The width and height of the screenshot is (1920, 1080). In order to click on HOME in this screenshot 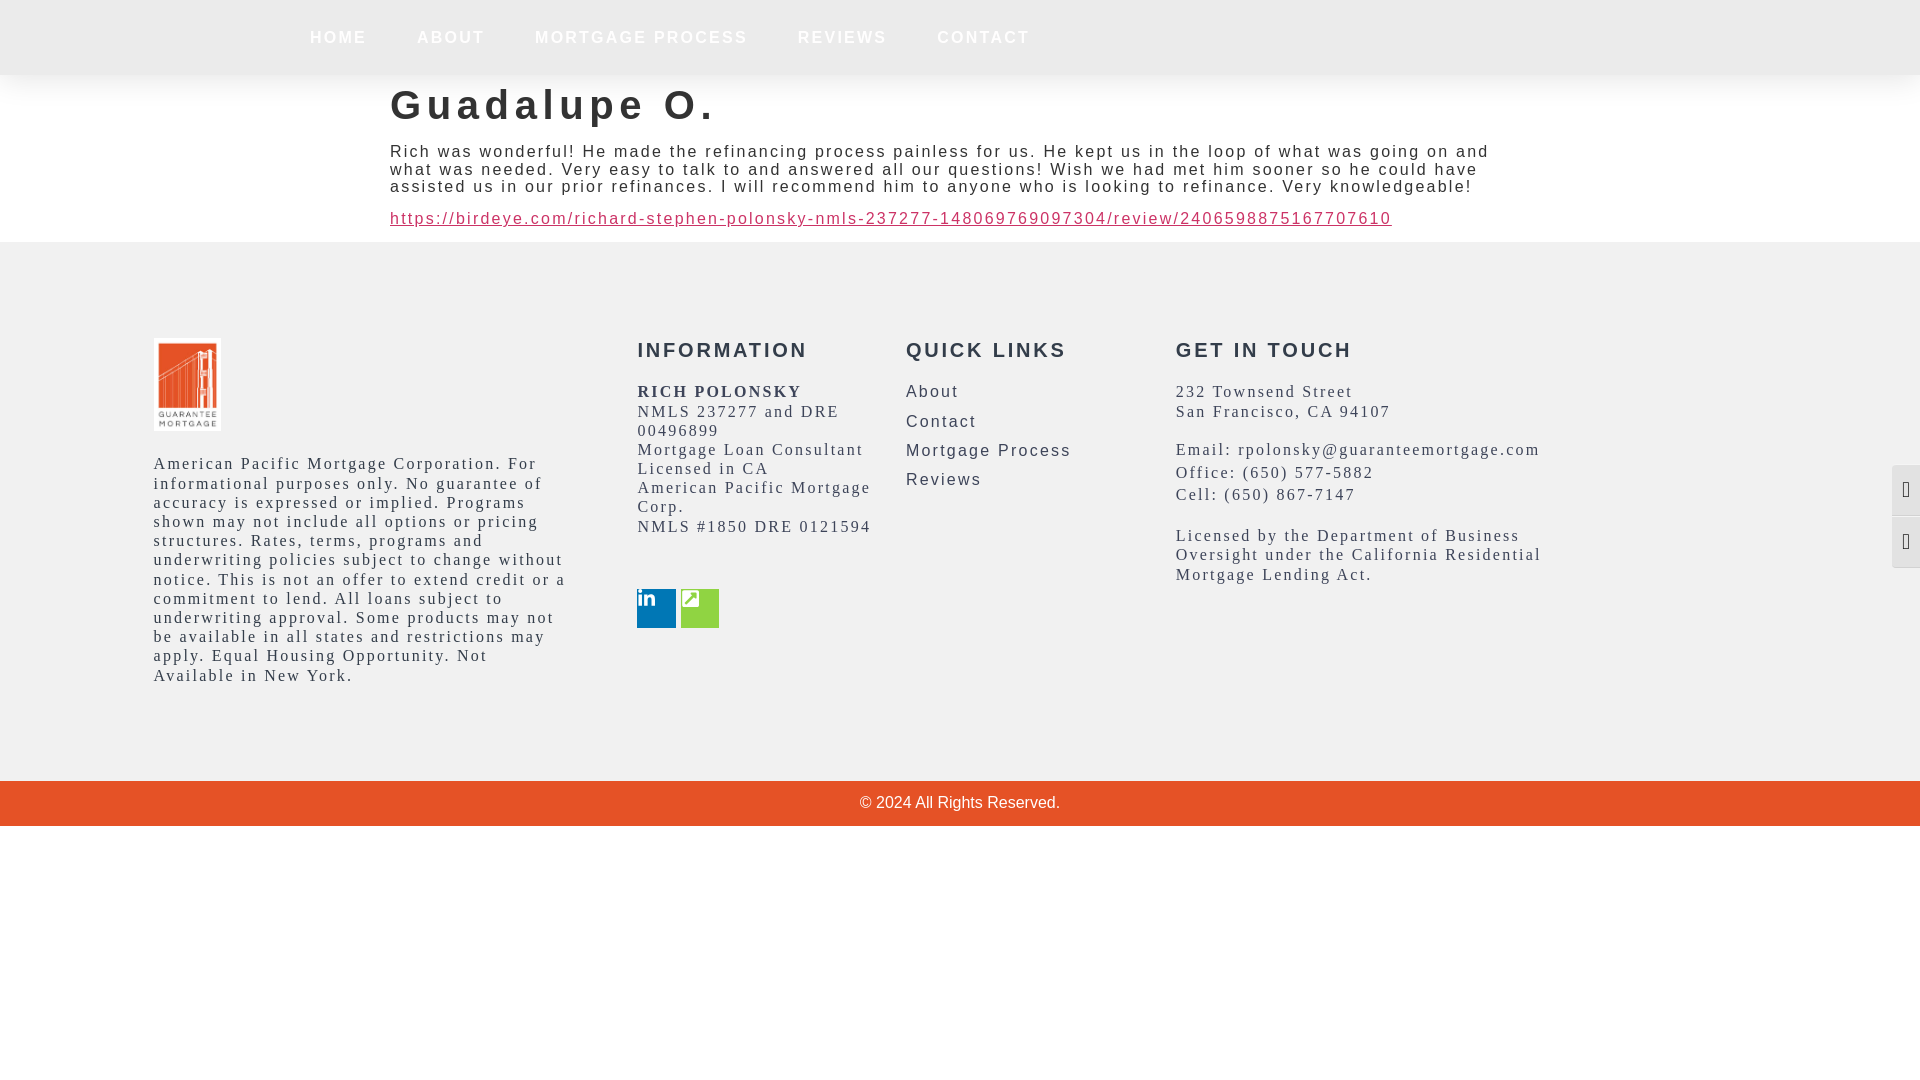, I will do `click(338, 38)`.